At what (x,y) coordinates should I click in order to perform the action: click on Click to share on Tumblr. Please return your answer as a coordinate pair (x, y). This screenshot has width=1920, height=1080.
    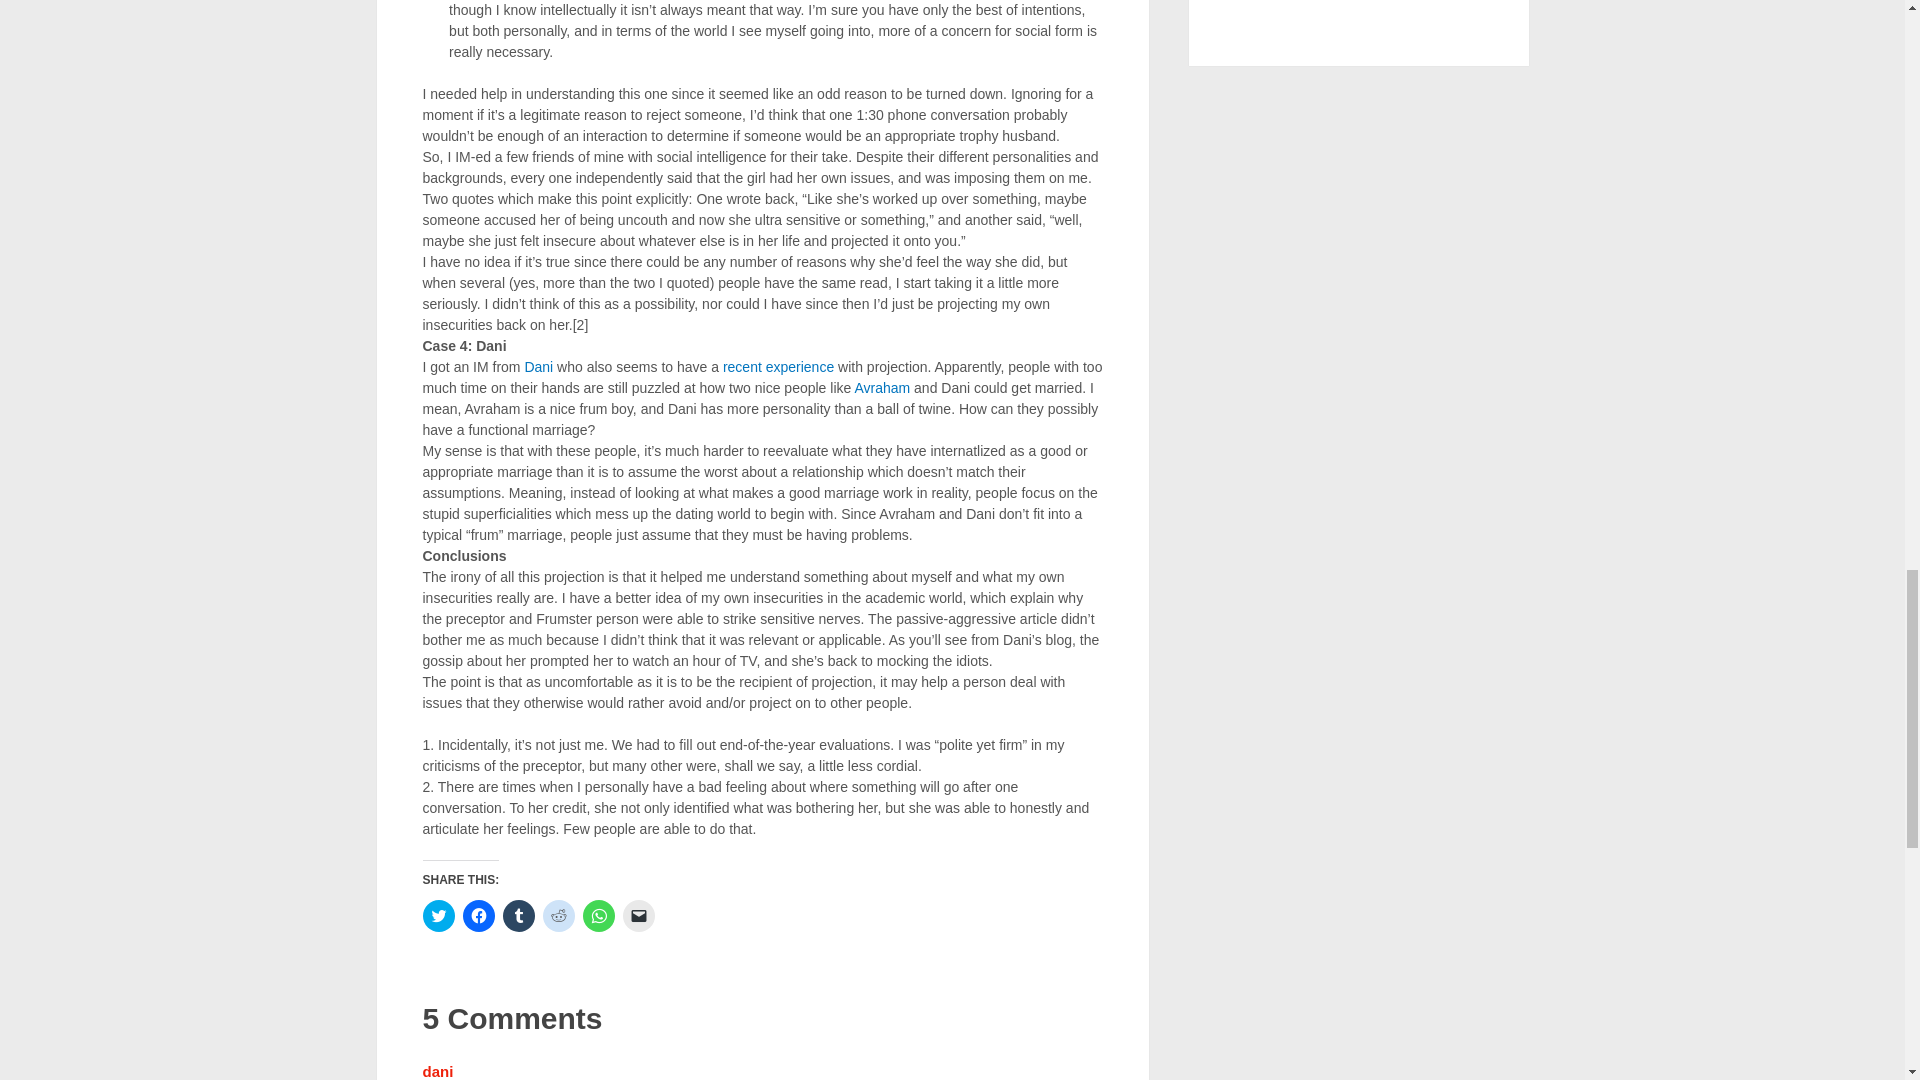
    Looking at the image, I should click on (517, 916).